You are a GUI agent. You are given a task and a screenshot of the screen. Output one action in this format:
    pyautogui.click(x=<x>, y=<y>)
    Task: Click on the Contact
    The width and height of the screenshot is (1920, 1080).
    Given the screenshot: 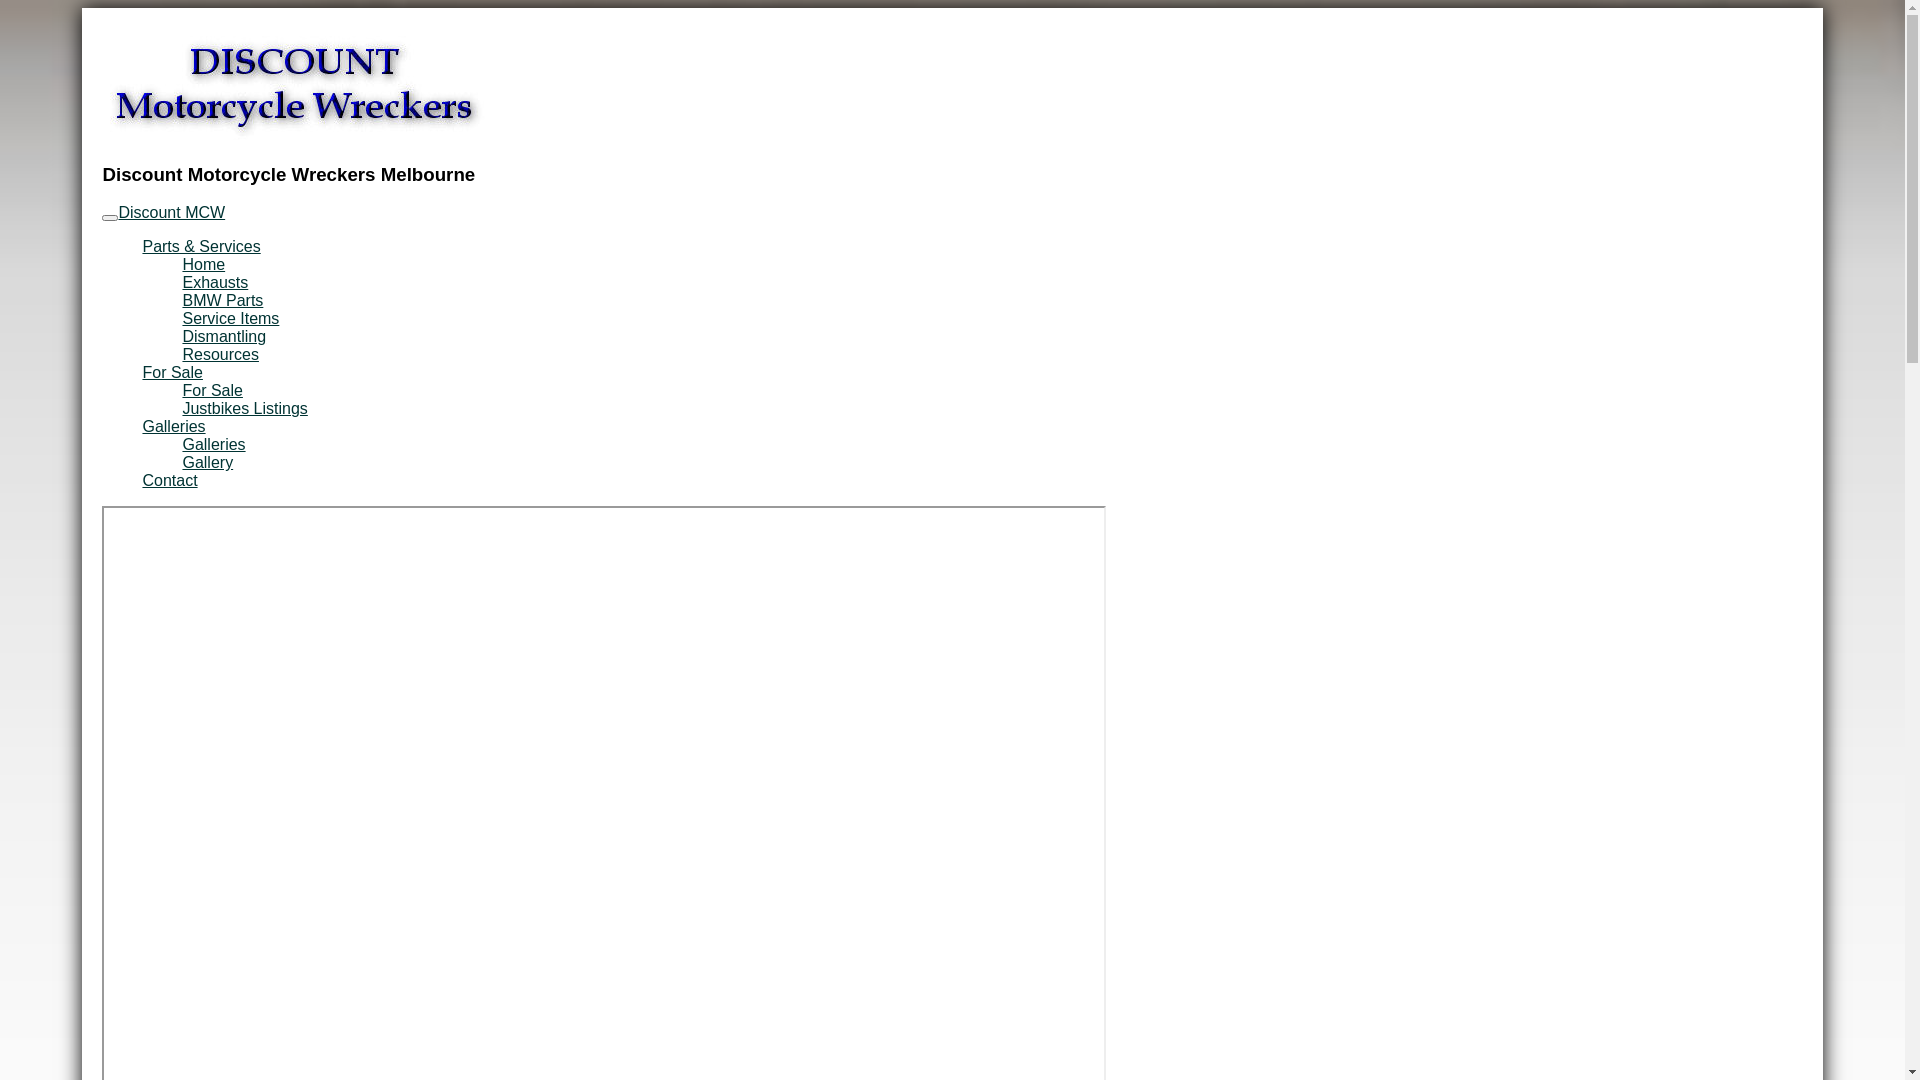 What is the action you would take?
    pyautogui.click(x=170, y=480)
    